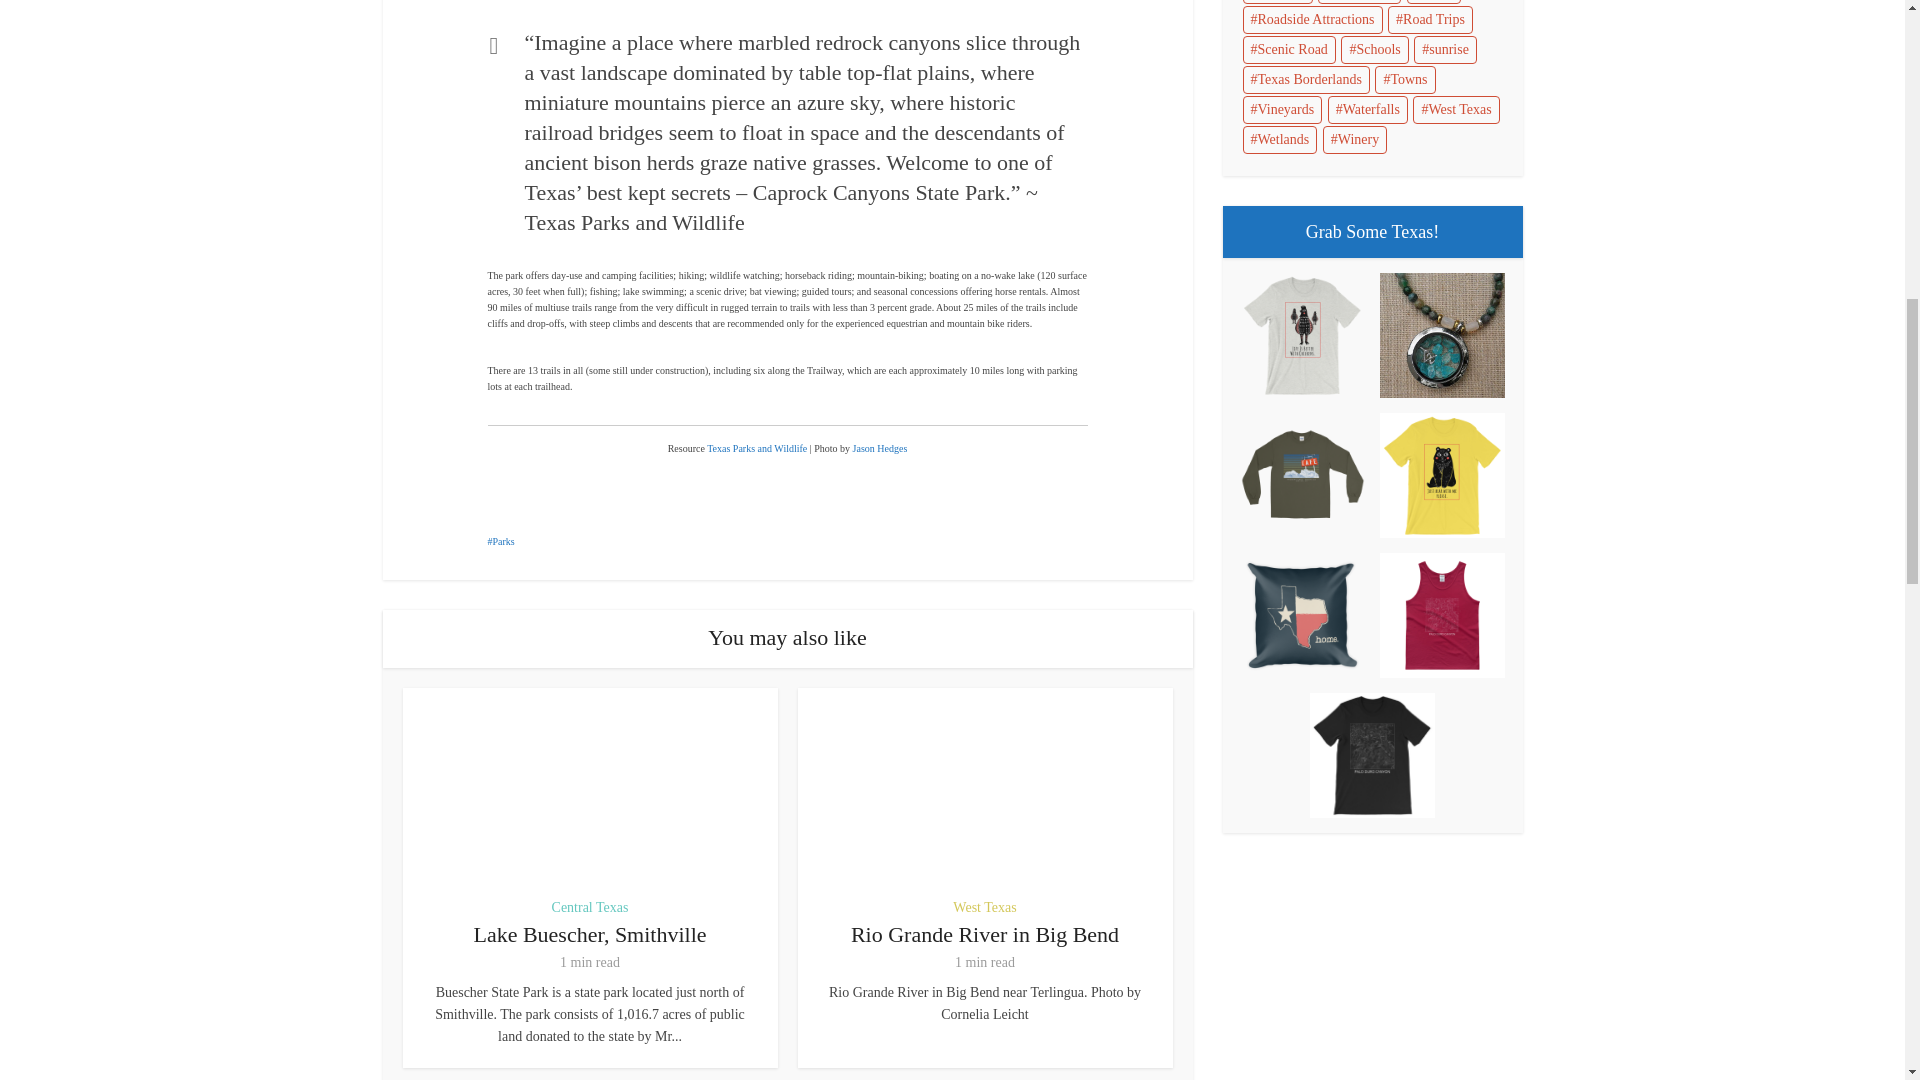  What do you see at coordinates (589, 934) in the screenshot?
I see `Lake Buescher, Smithville` at bounding box center [589, 934].